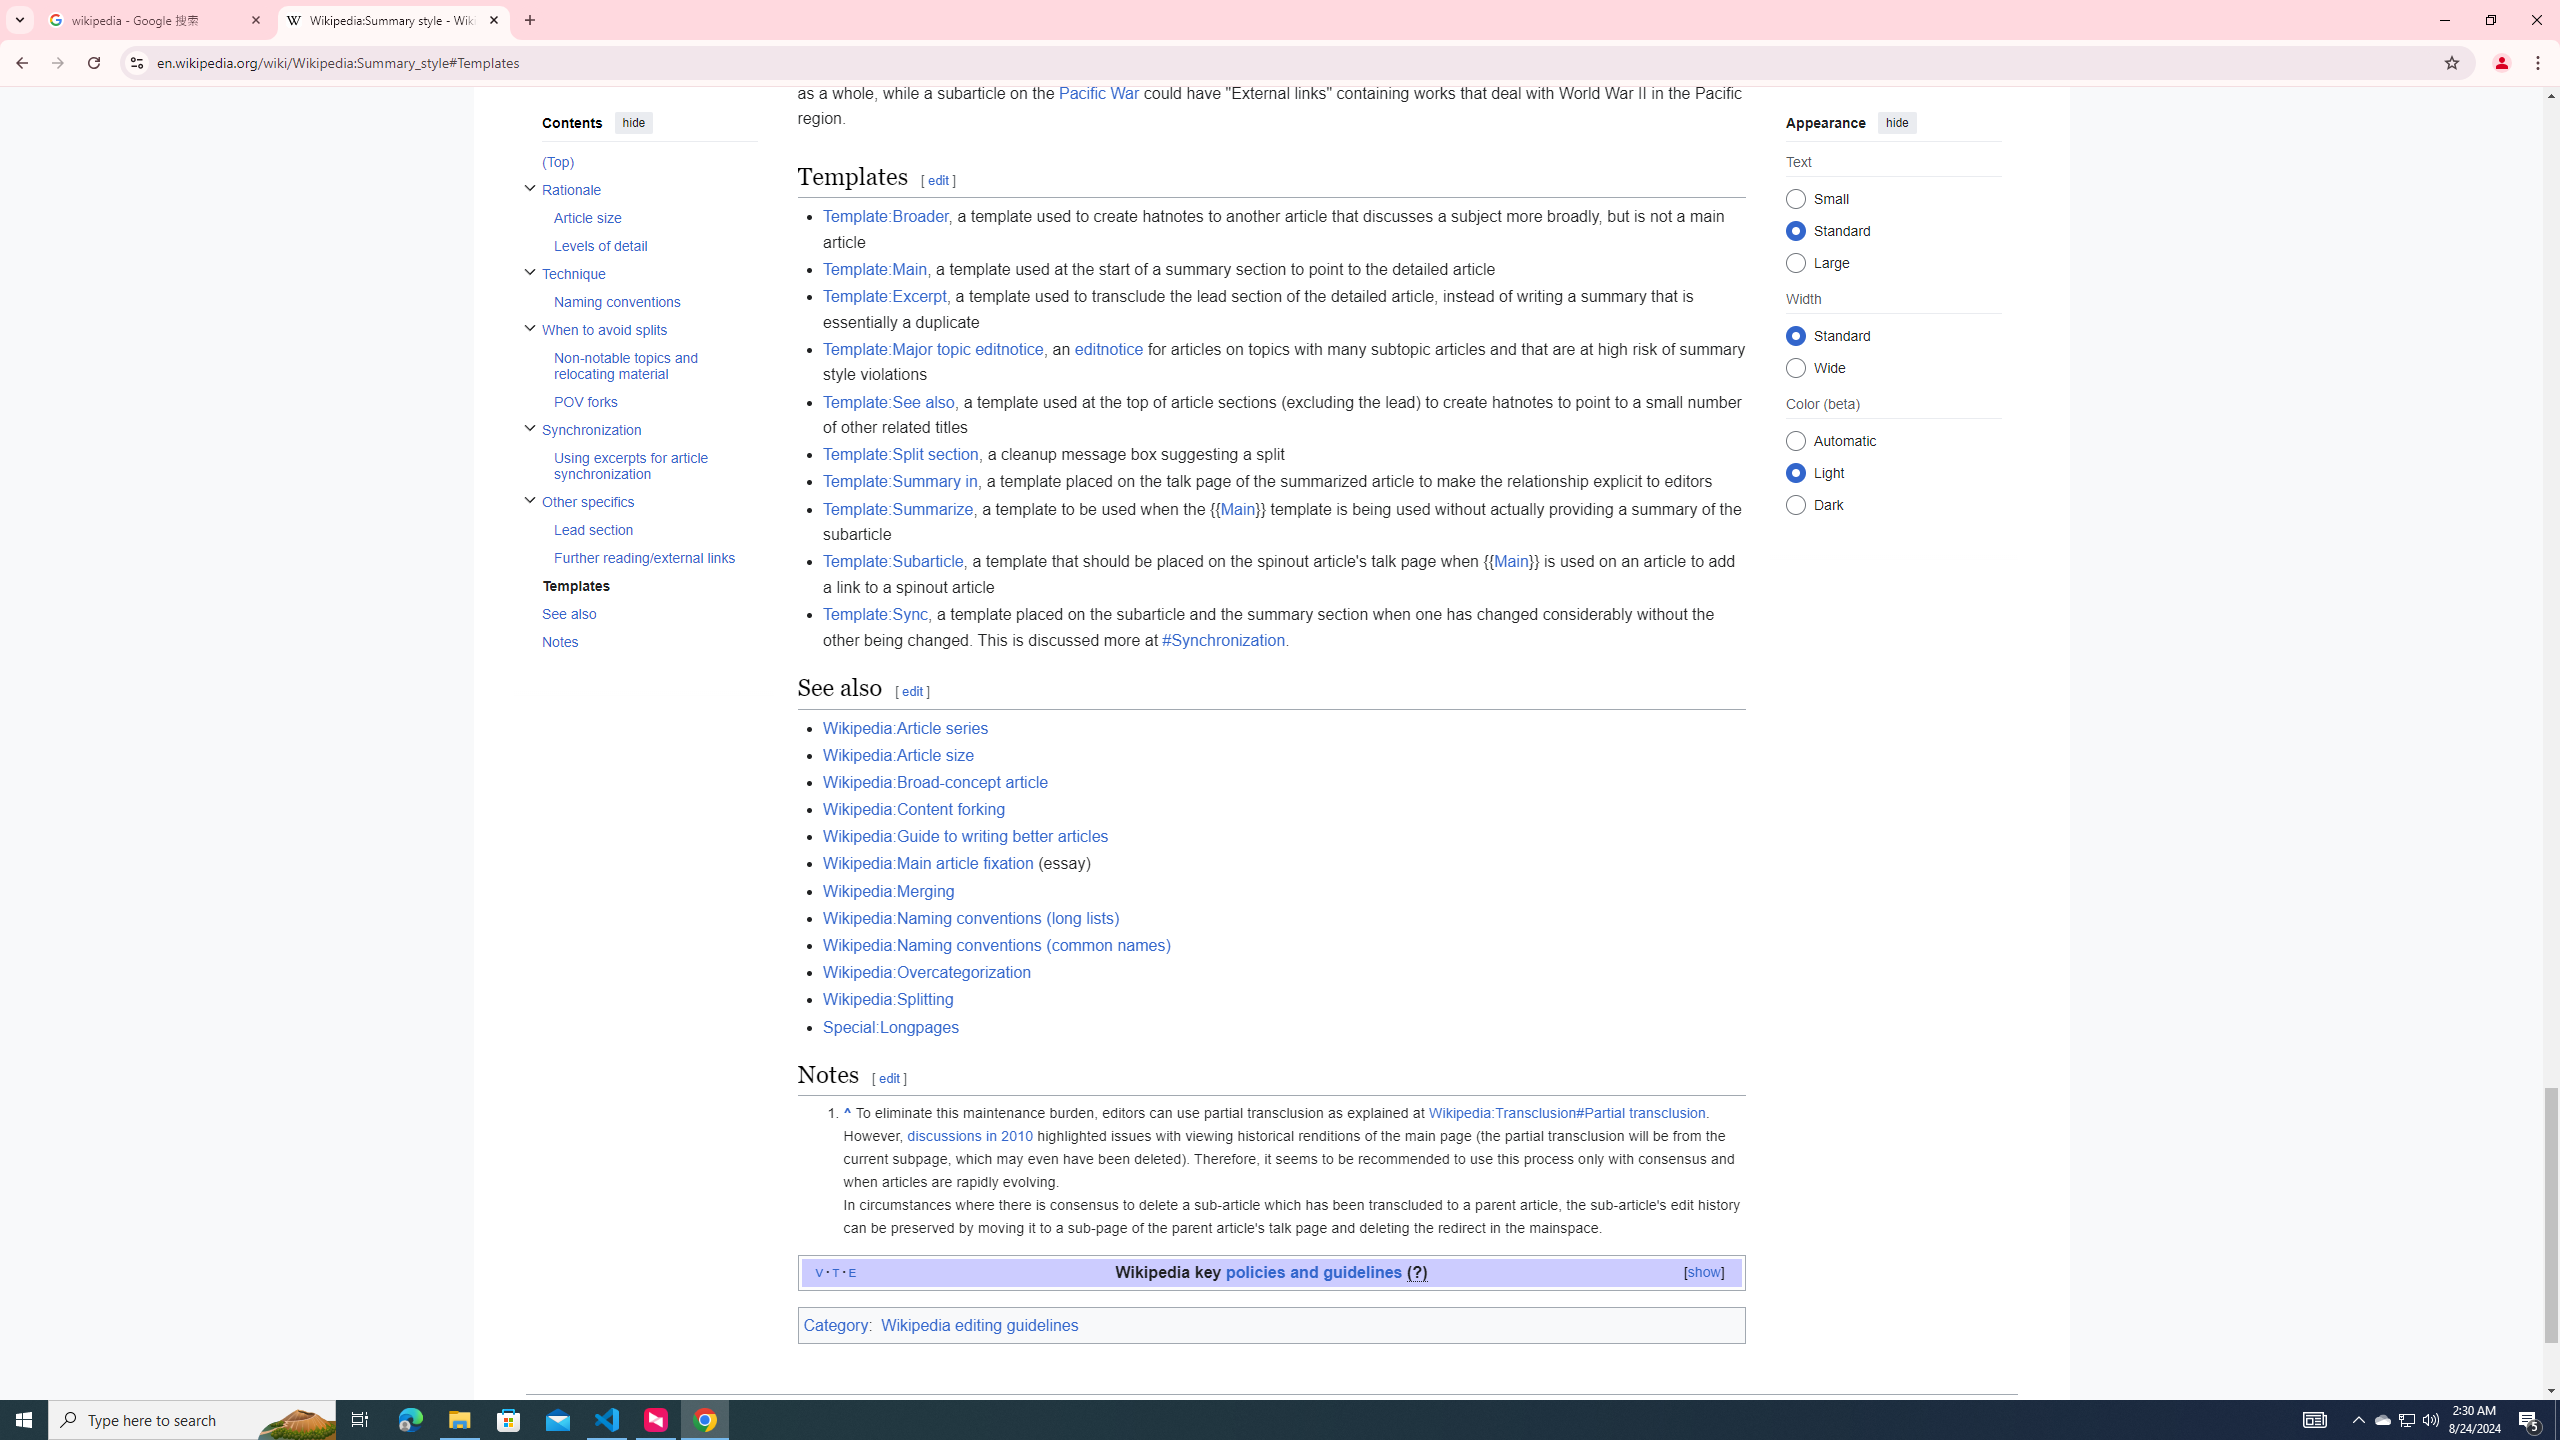  What do you see at coordinates (648, 500) in the screenshot?
I see `Other specifics` at bounding box center [648, 500].